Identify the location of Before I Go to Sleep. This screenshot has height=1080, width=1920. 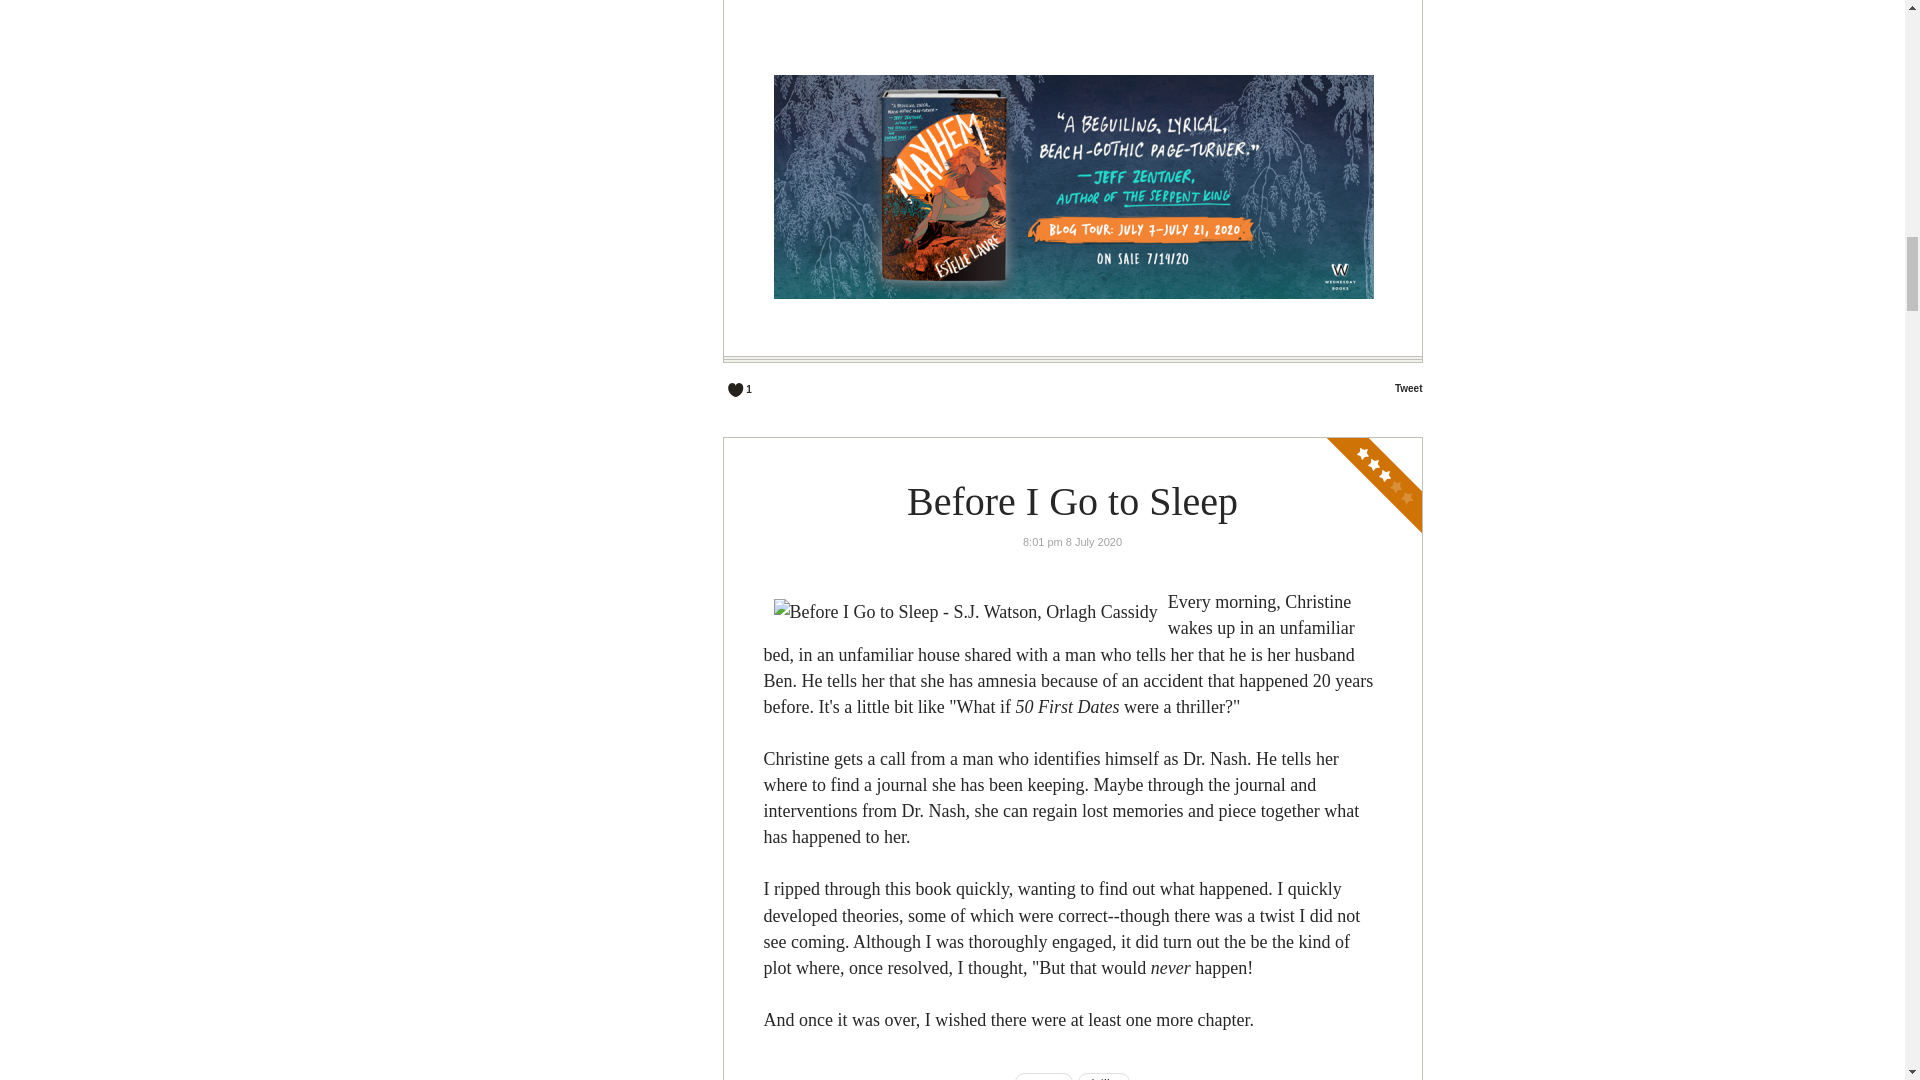
(1072, 501).